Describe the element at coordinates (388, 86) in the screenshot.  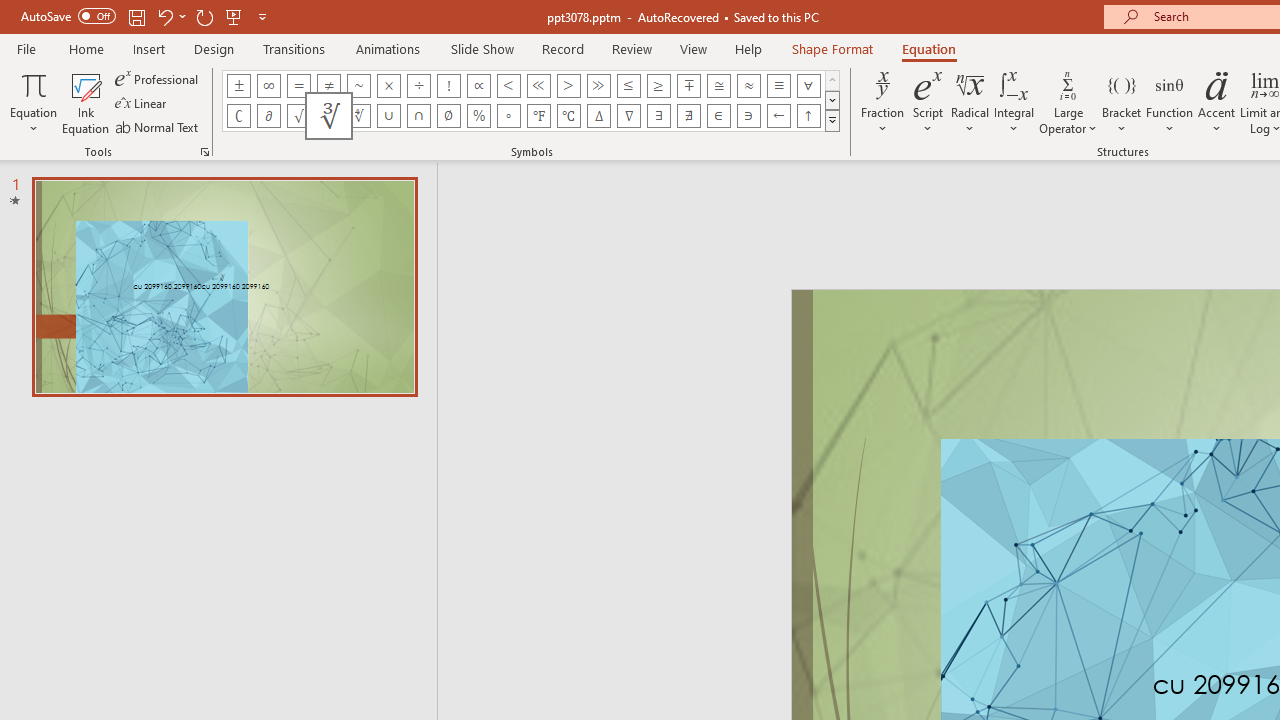
I see `Equation Symbol Multiplication Sign` at that location.